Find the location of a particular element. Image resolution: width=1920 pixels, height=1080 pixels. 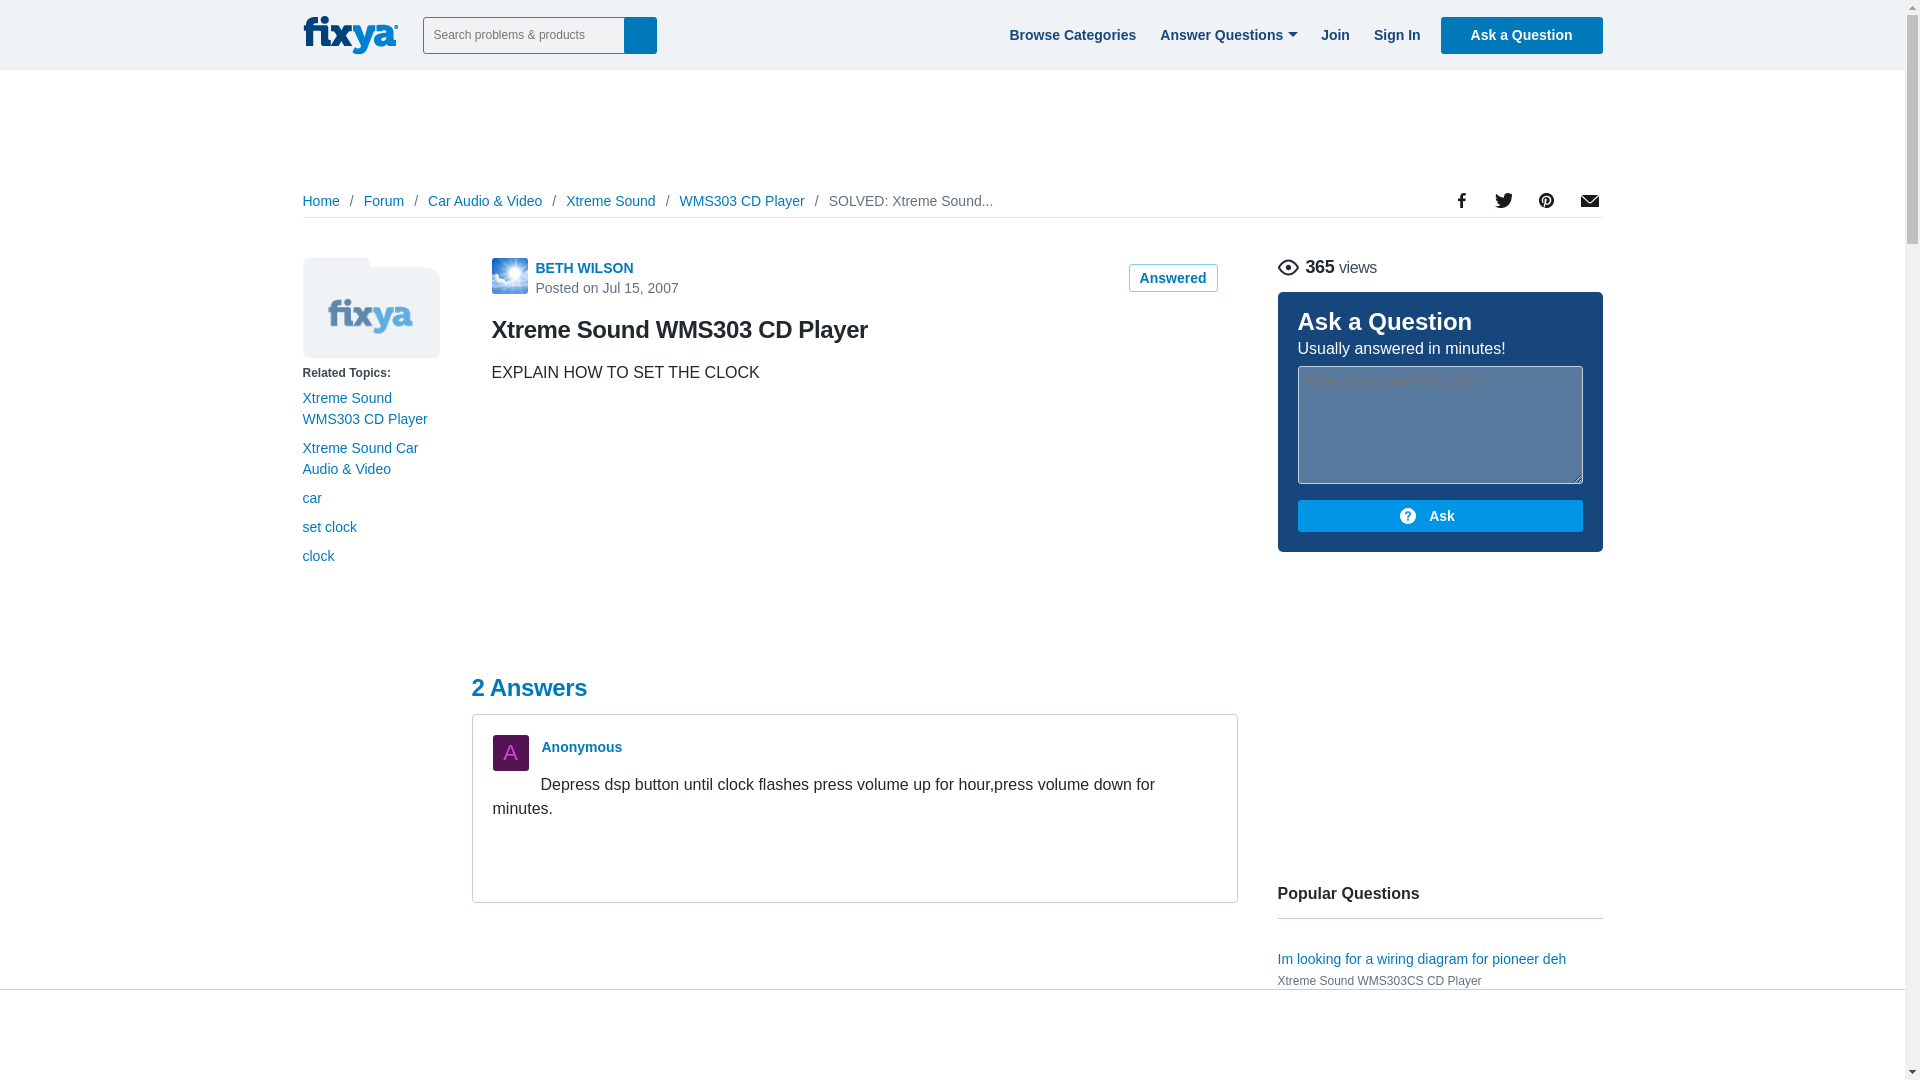

WMS303 CD Player is located at coordinates (742, 201).